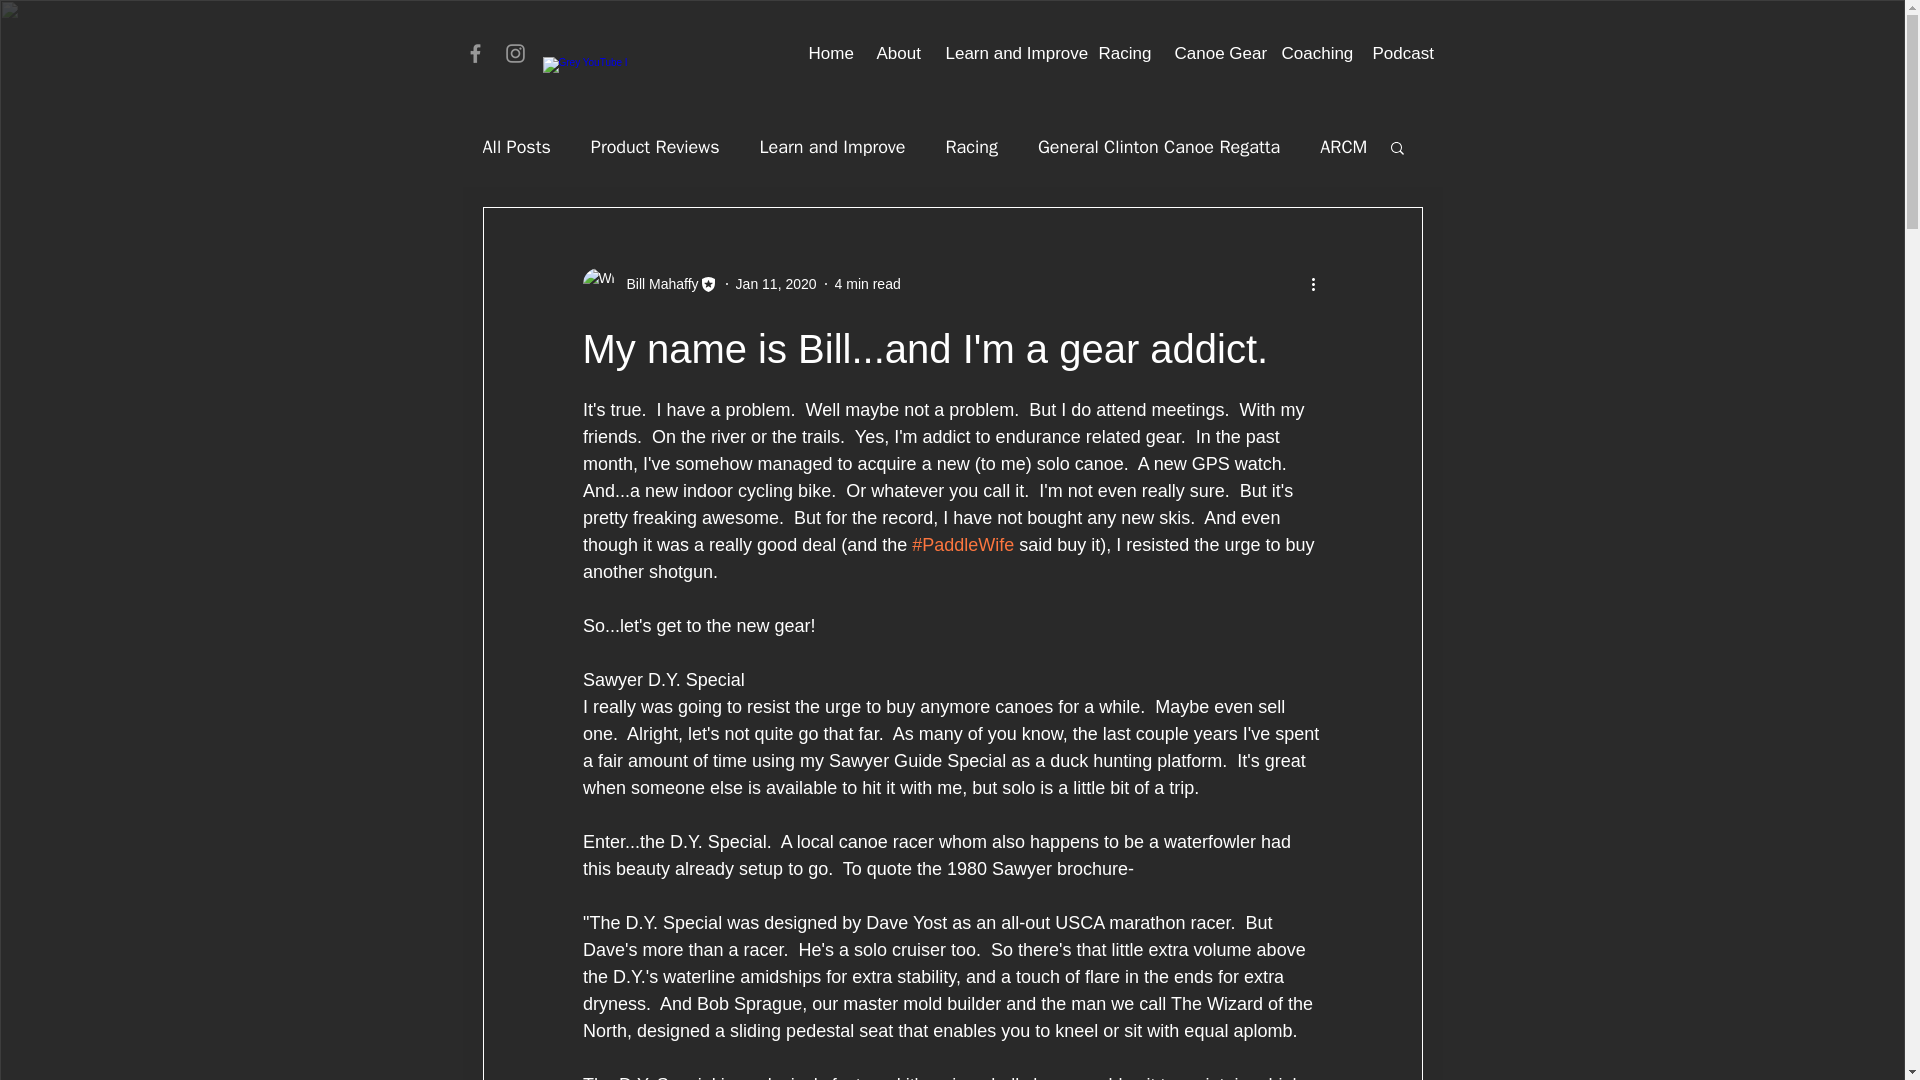 This screenshot has height=1080, width=1920. I want to click on Learn and Improve, so click(833, 146).